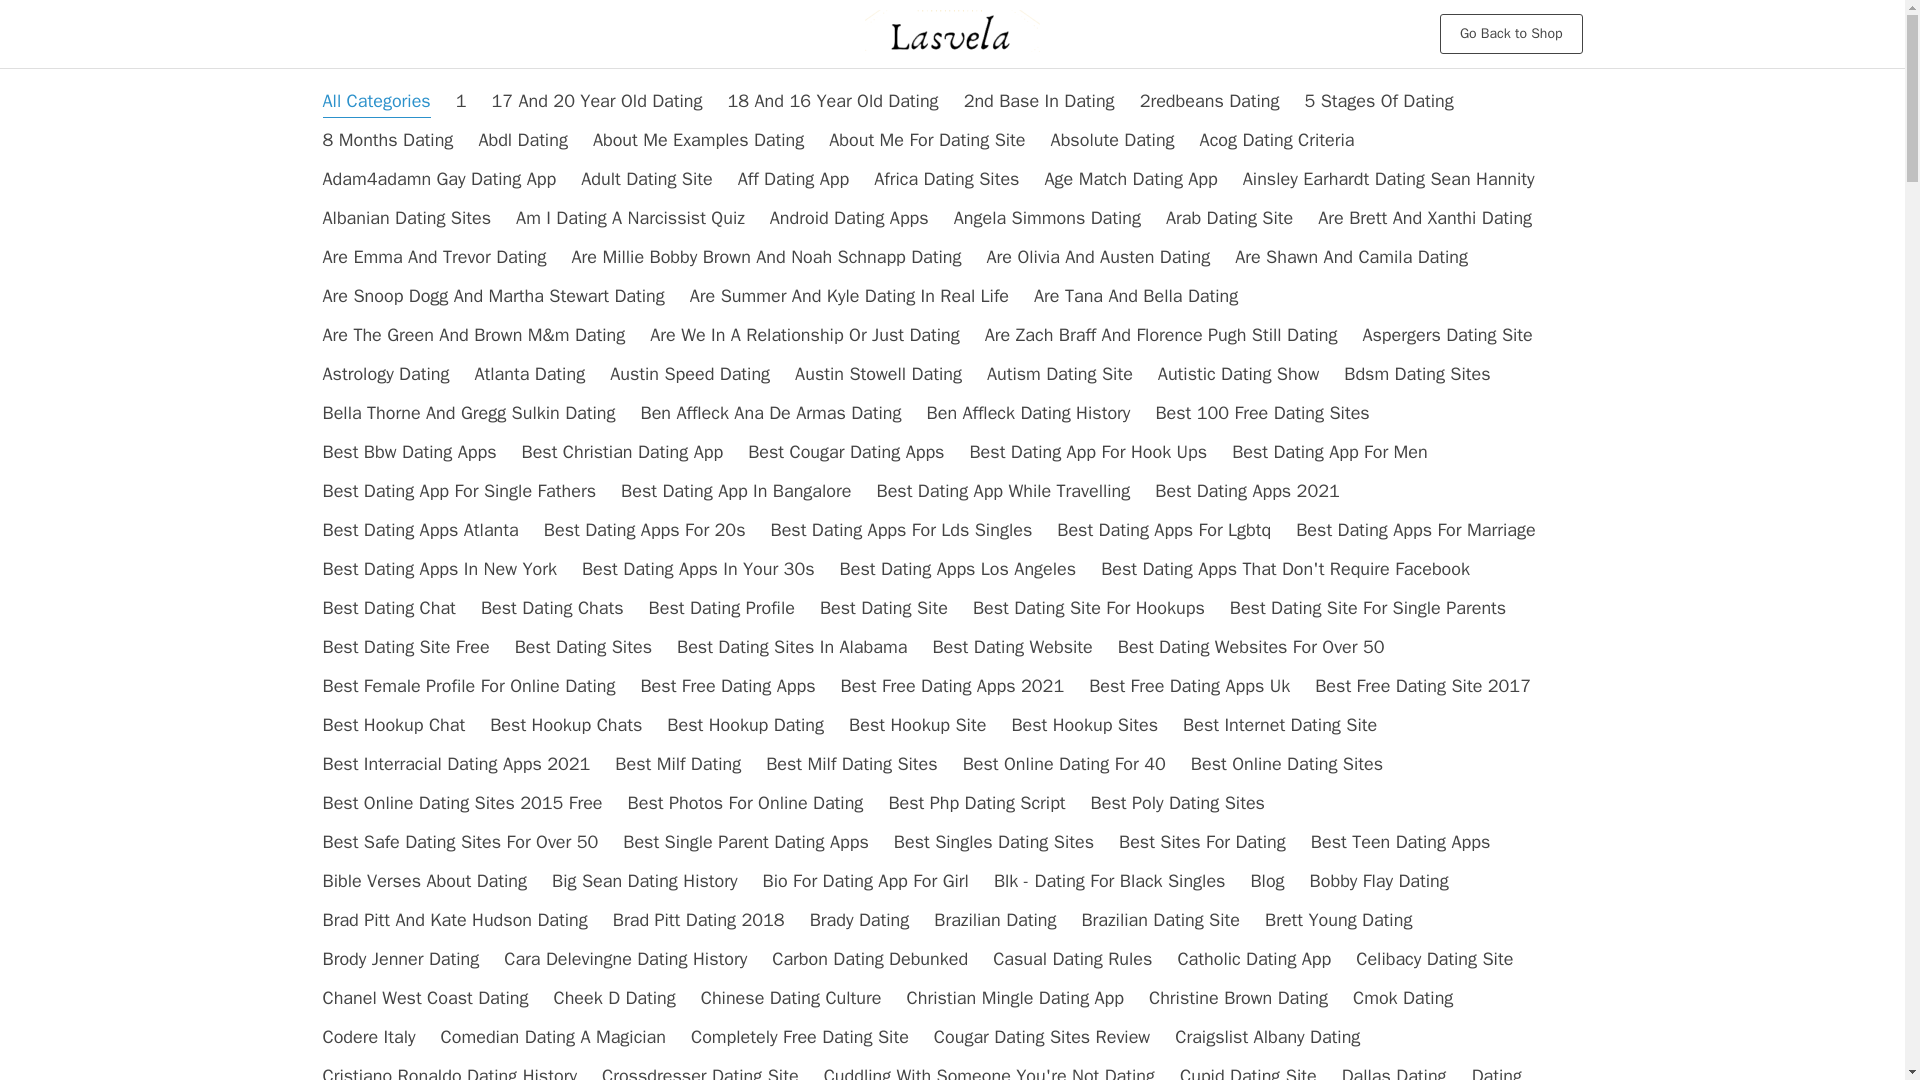 Image resolution: width=1920 pixels, height=1080 pixels. I want to click on Are Summer And Kyle Dating In Real Life, so click(849, 296).